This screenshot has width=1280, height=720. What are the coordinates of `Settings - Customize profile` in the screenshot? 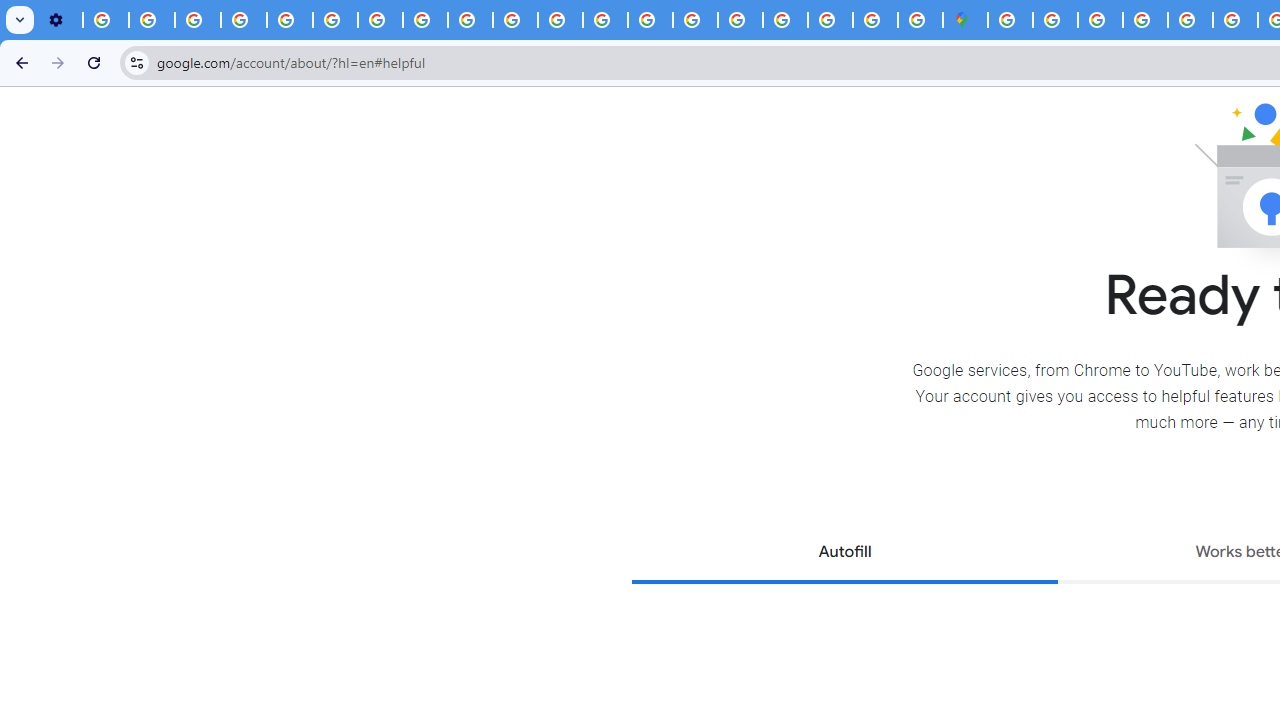 It's located at (60, 20).